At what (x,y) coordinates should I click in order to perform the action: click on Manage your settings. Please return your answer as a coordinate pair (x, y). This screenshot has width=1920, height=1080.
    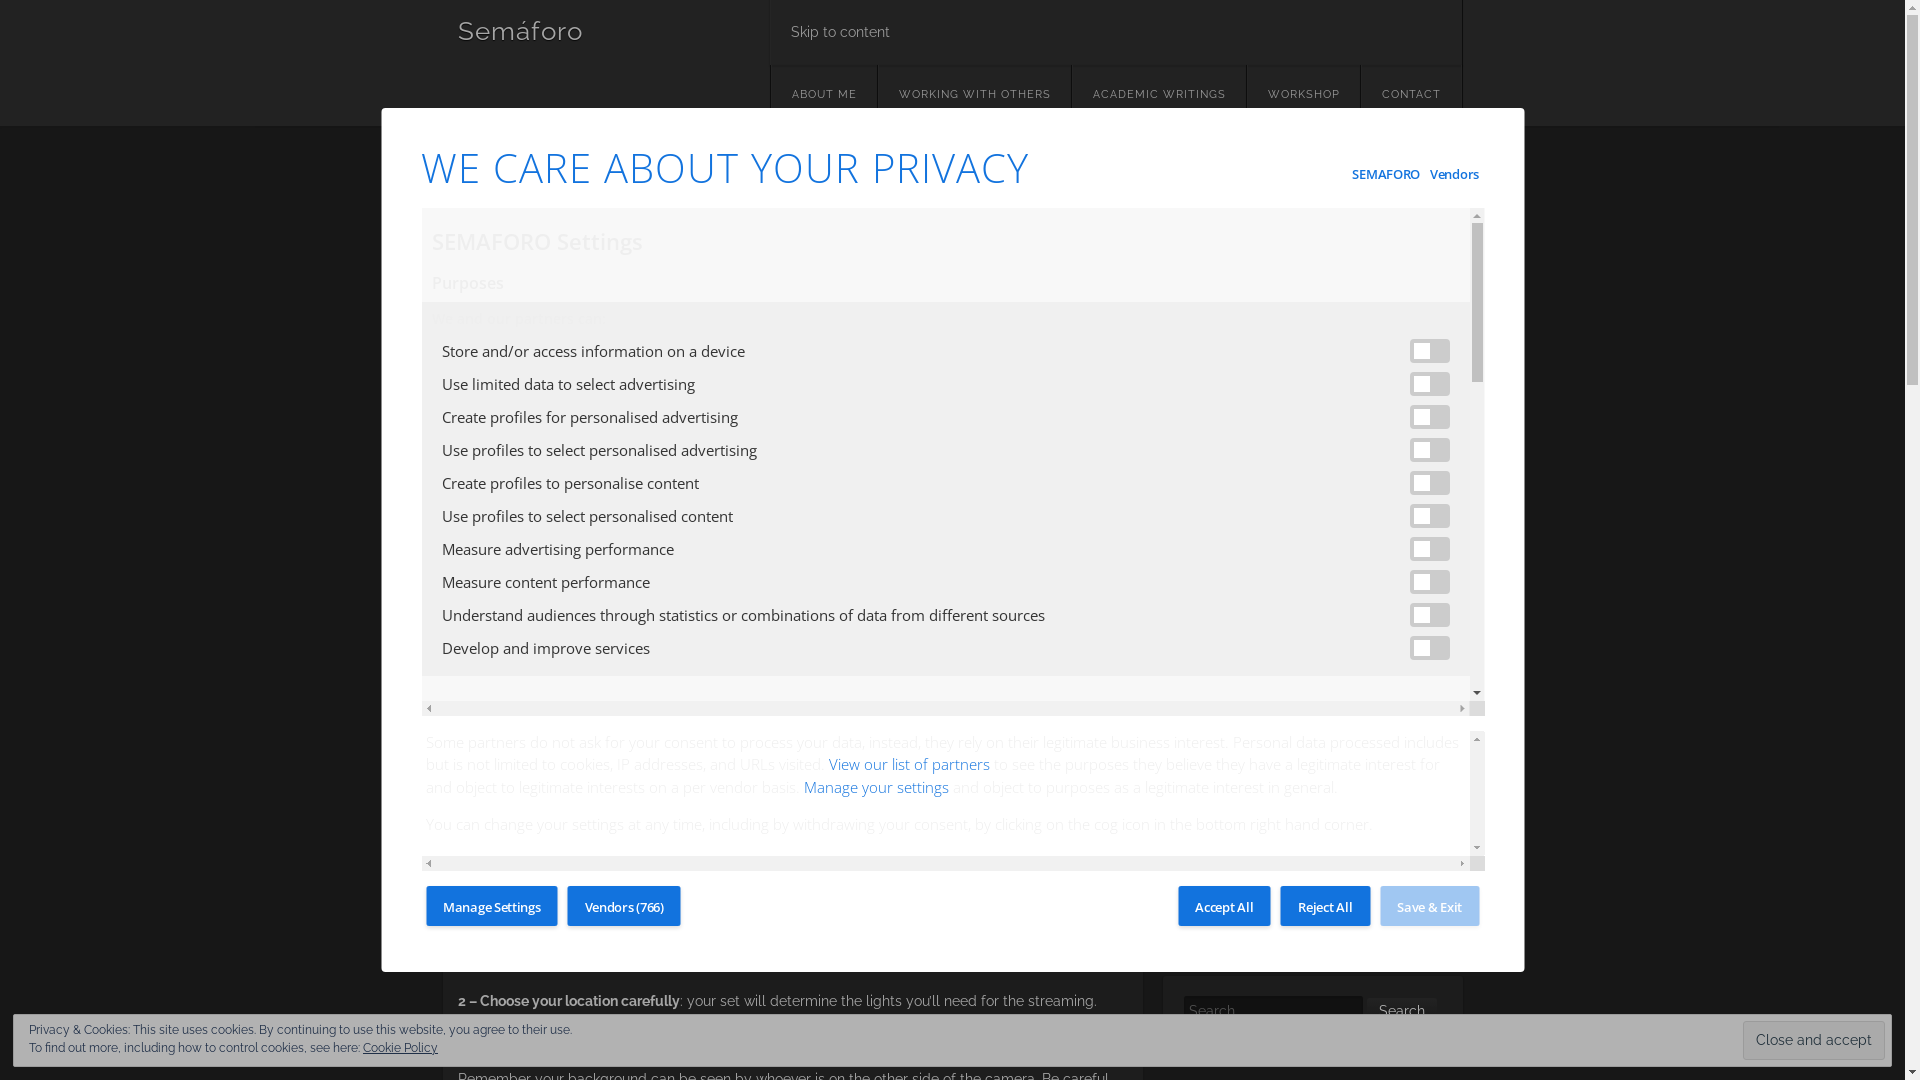
    Looking at the image, I should click on (876, 787).